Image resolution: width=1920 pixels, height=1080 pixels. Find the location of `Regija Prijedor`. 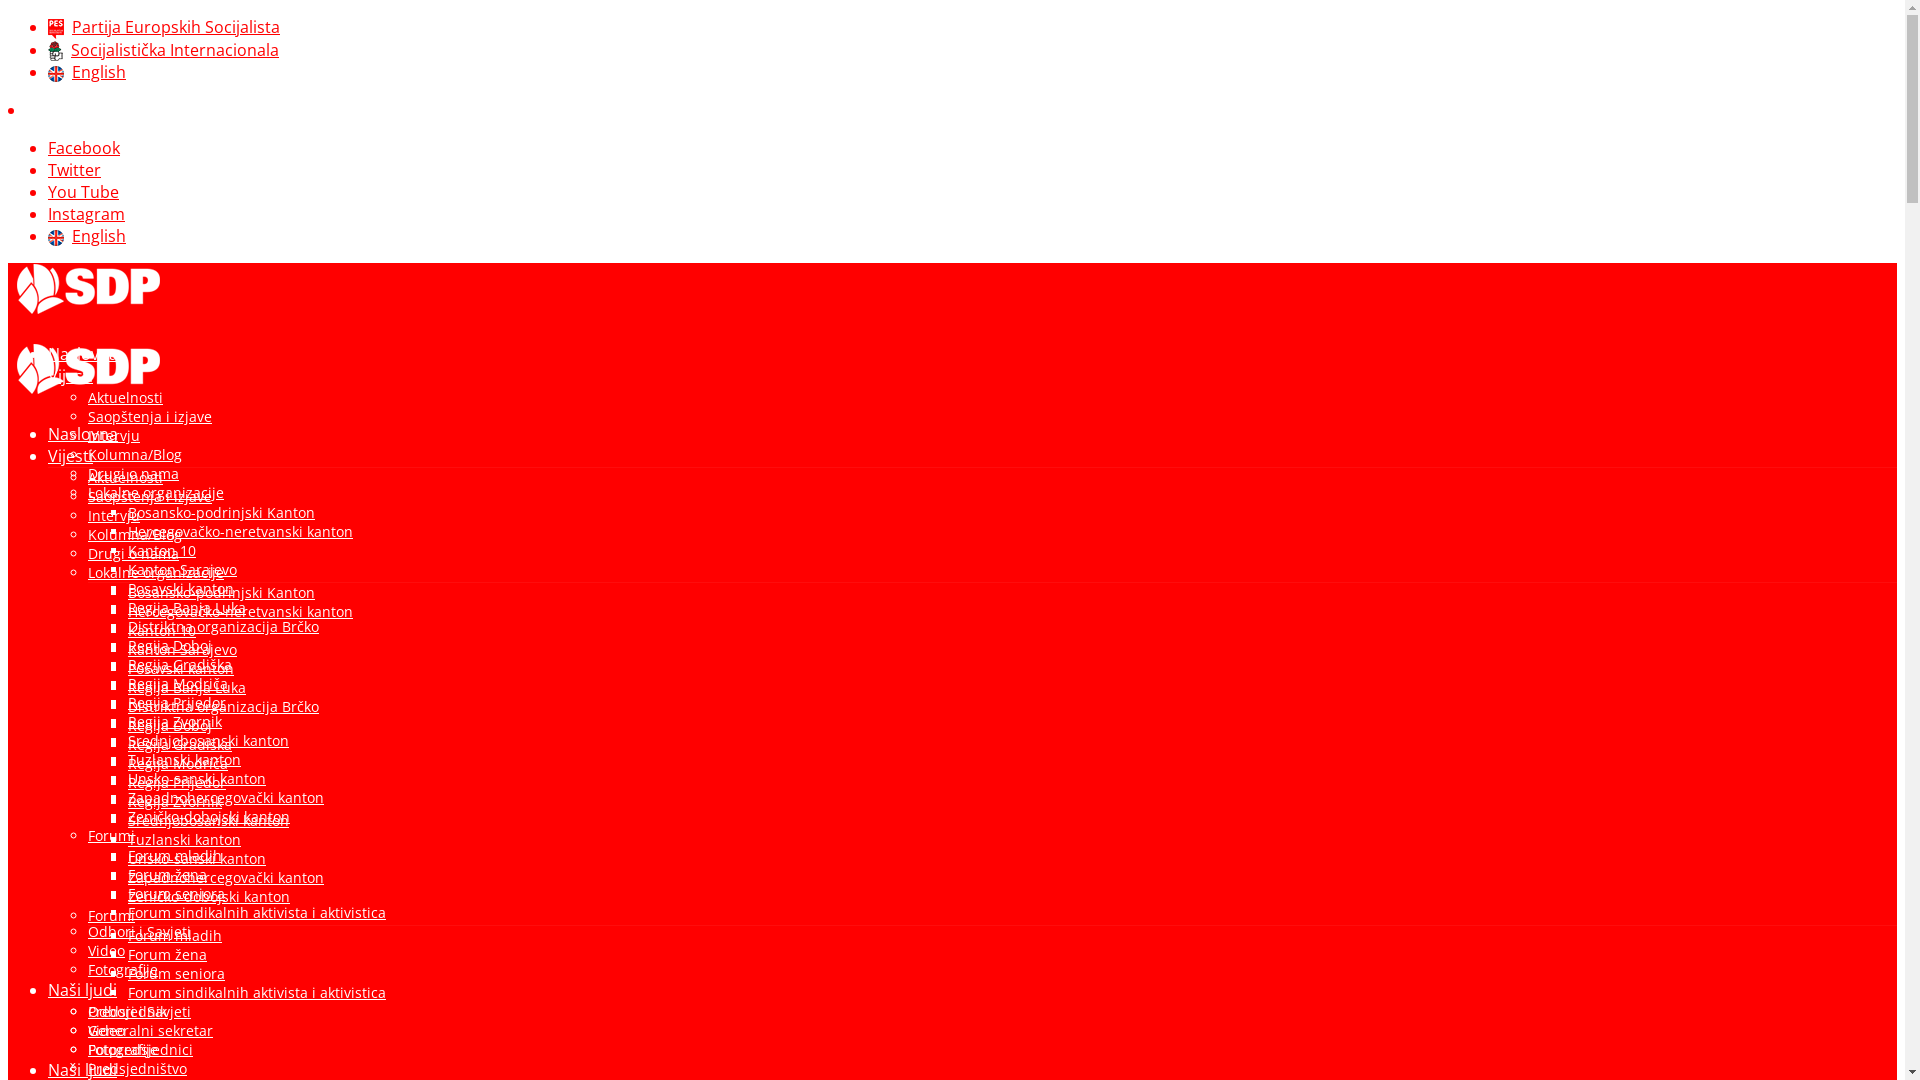

Regija Prijedor is located at coordinates (177, 782).